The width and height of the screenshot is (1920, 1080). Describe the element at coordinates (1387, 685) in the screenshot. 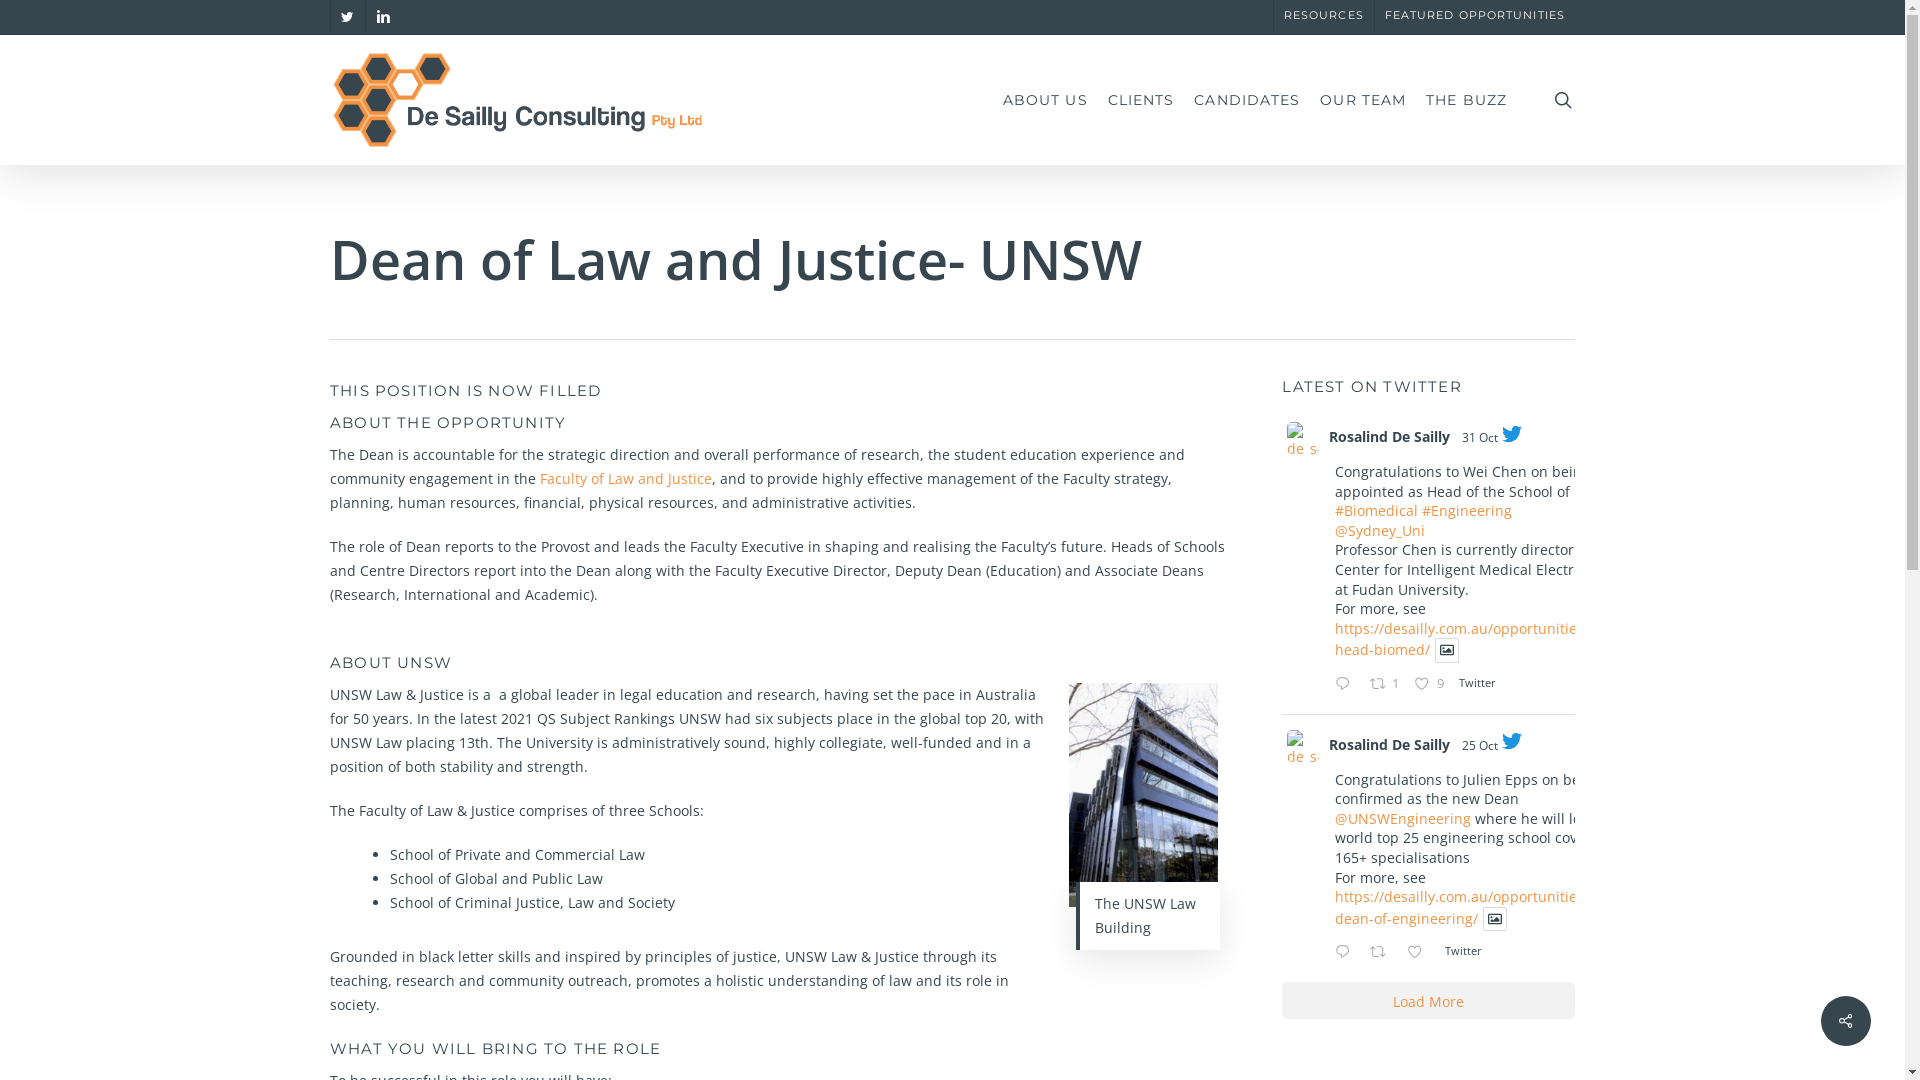

I see `Retweet on Twitter 1719230751869424069
1` at that location.